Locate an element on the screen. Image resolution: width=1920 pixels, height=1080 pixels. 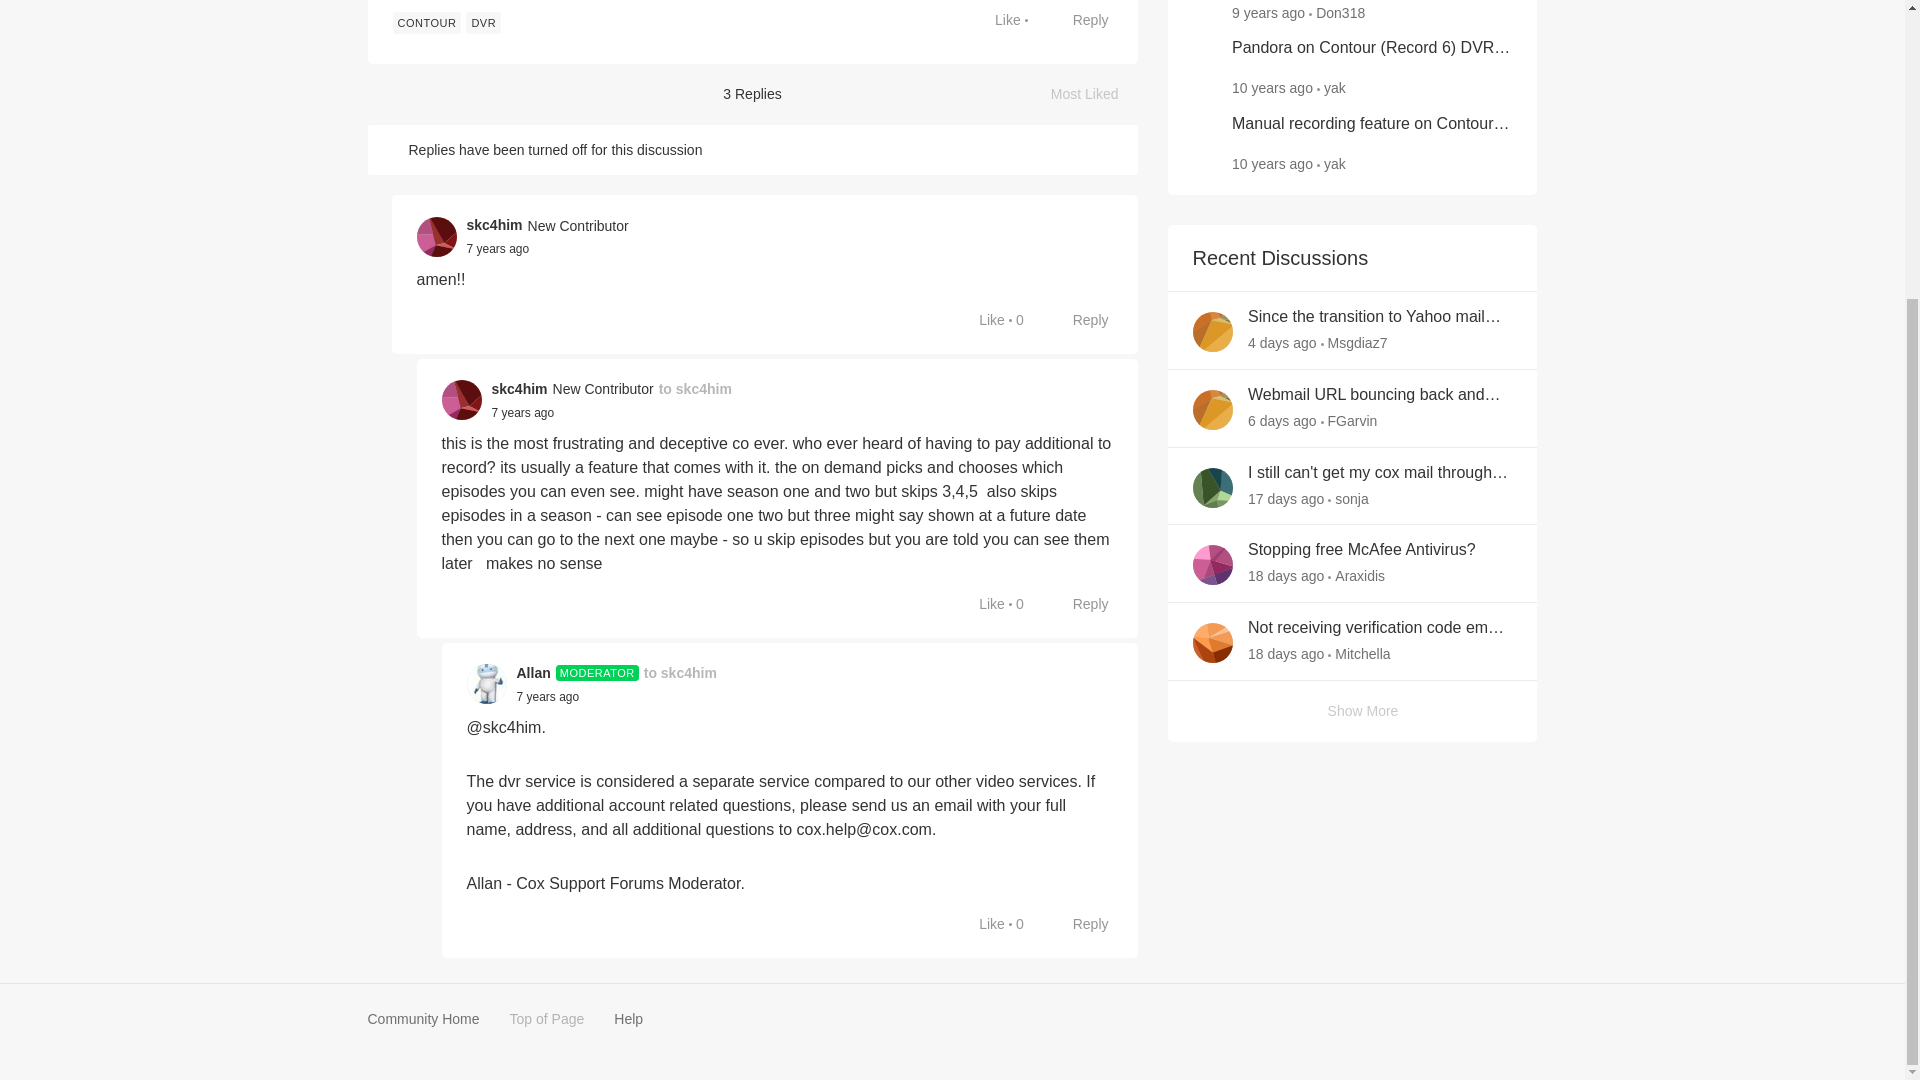
March 14, 2015 at 12:58 AM is located at coordinates (519, 389).